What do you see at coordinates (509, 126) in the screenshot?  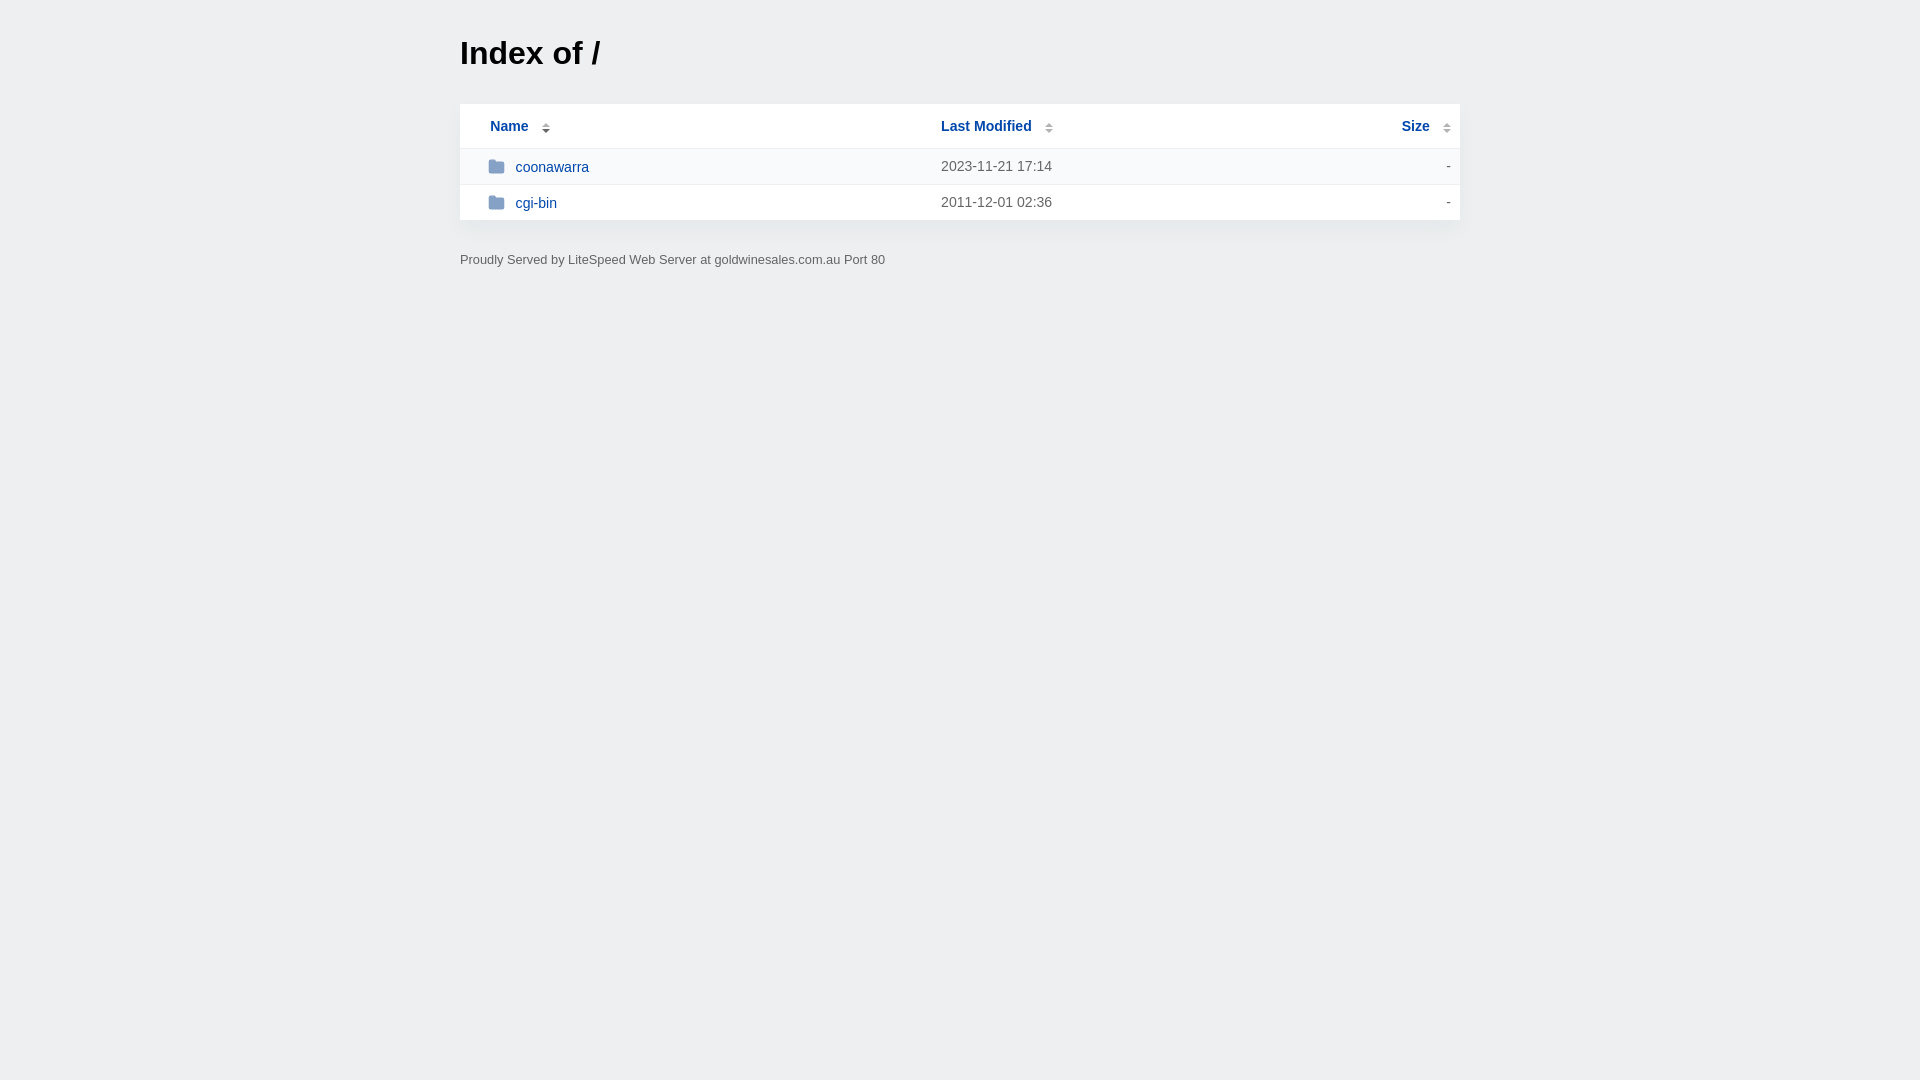 I see `Name` at bounding box center [509, 126].